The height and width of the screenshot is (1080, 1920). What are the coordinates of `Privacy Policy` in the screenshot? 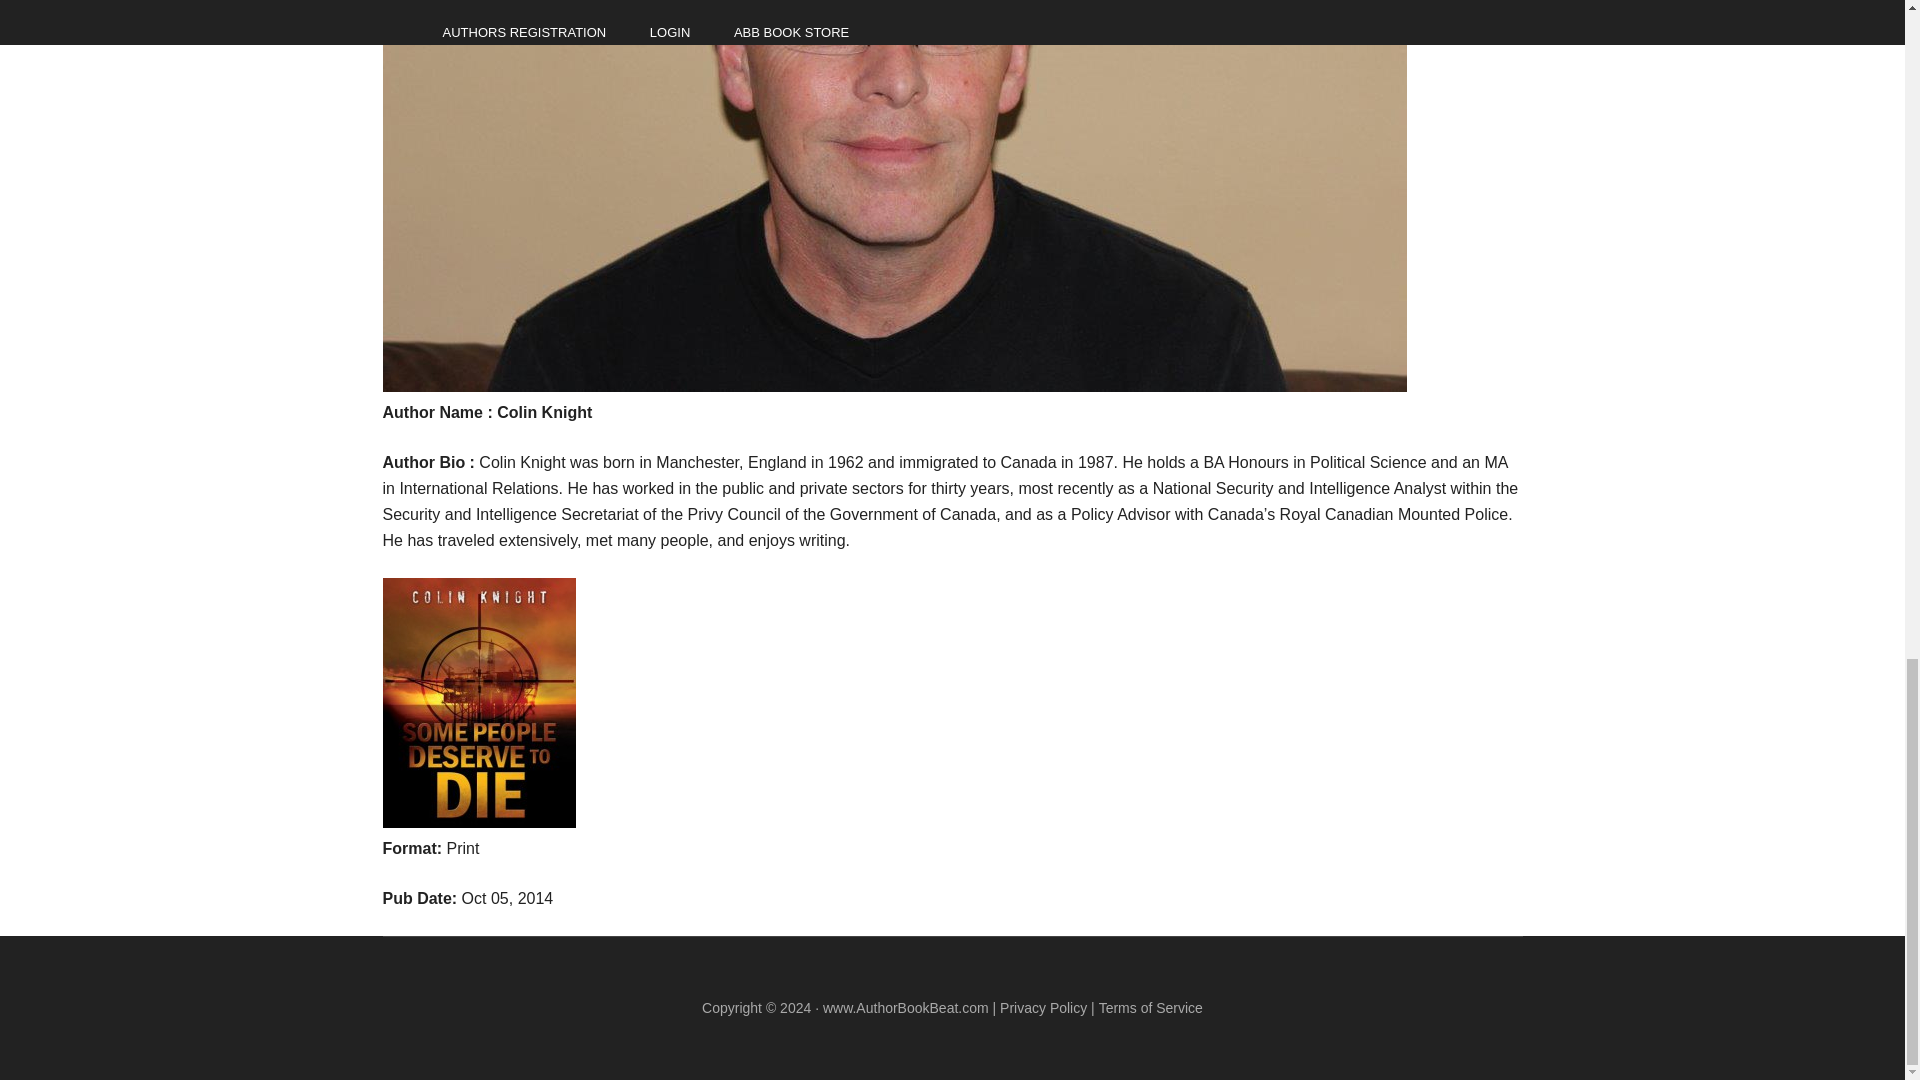 It's located at (1043, 1008).